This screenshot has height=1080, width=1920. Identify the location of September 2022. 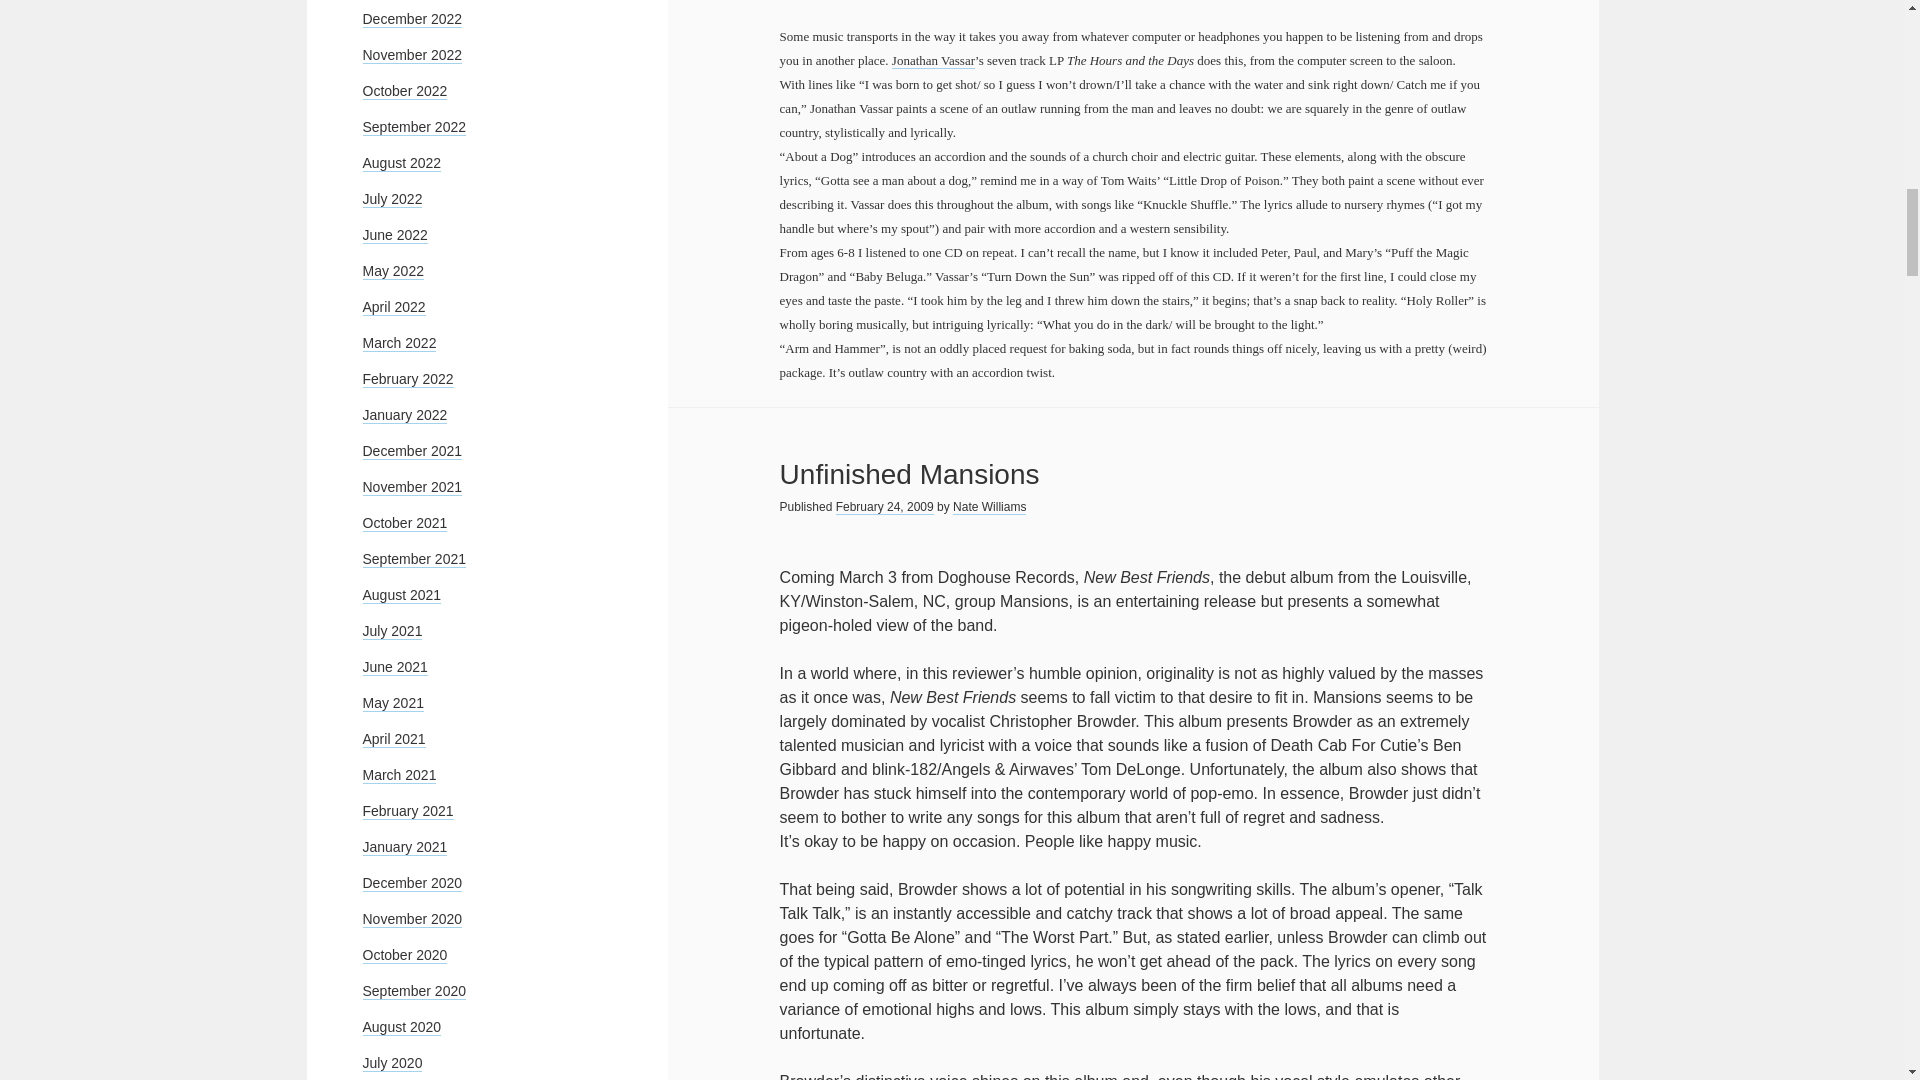
(414, 127).